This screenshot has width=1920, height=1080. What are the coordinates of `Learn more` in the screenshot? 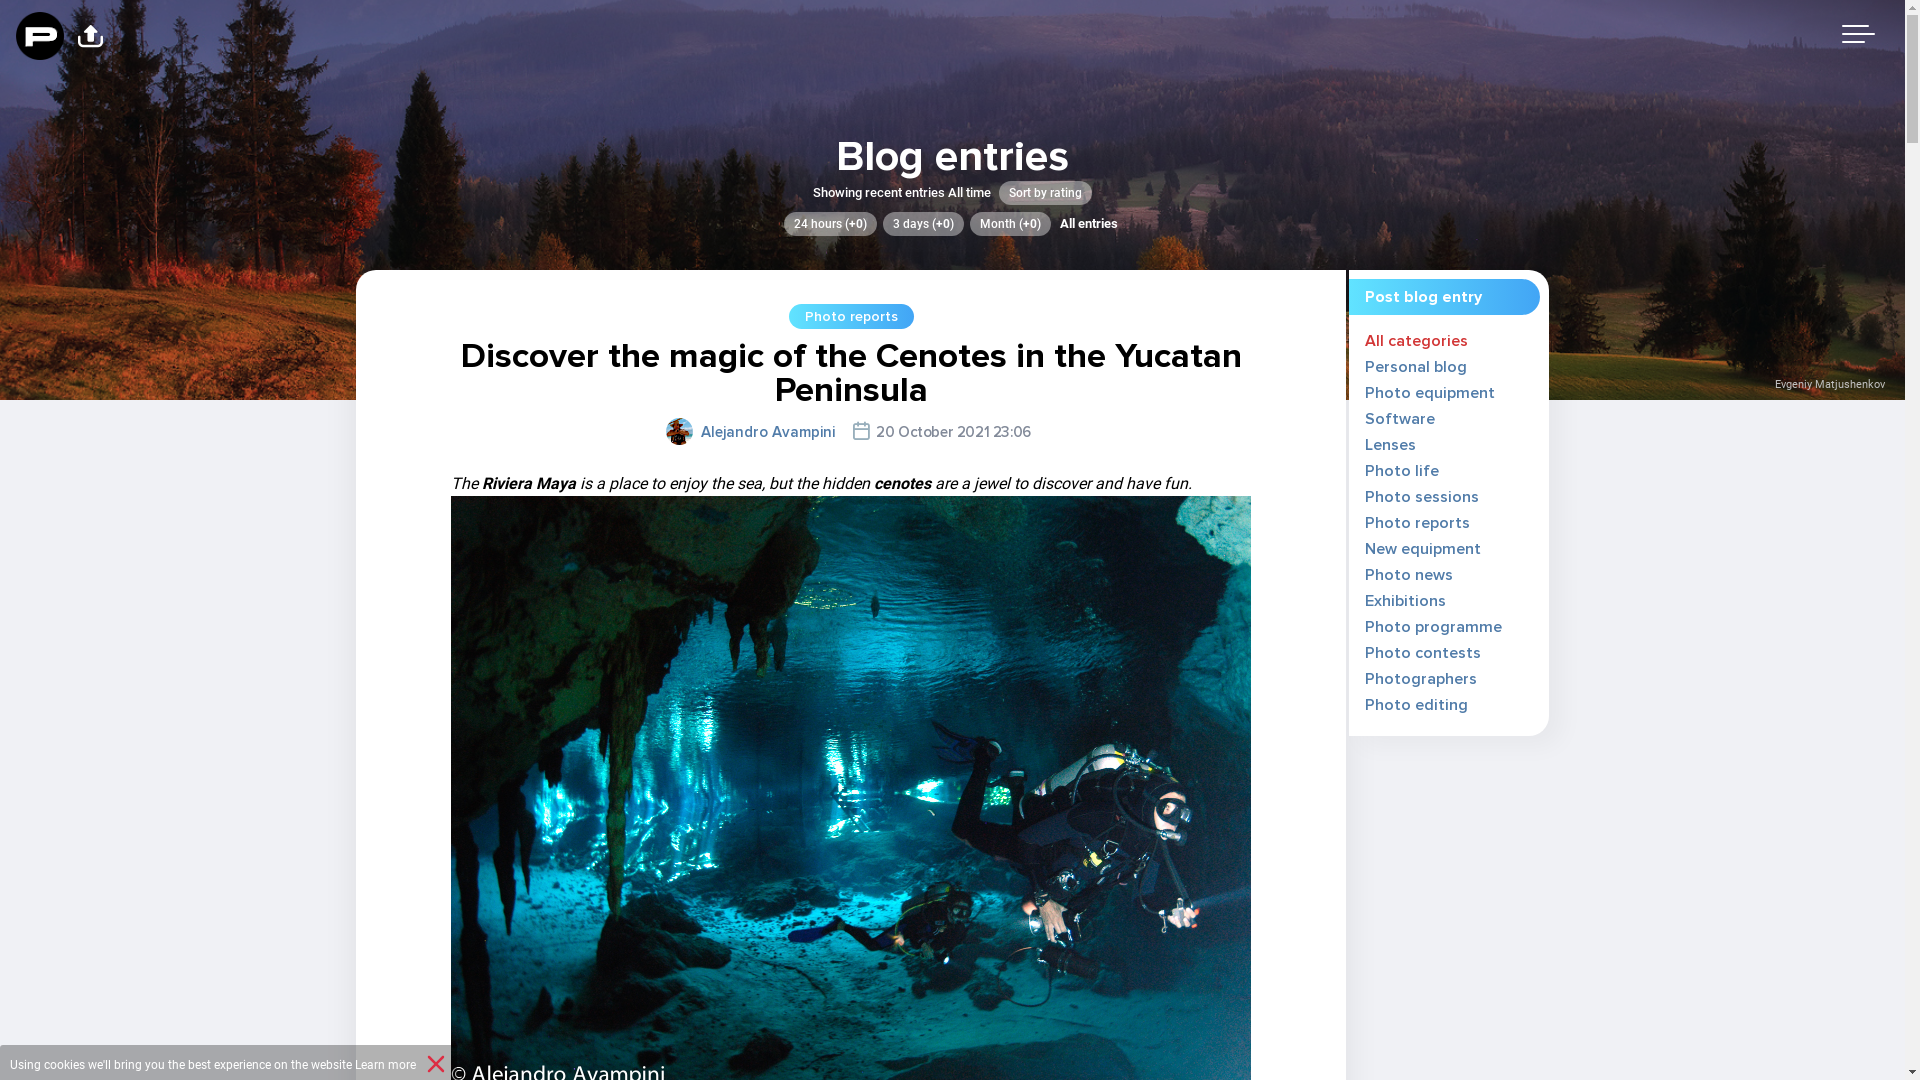 It's located at (386, 1065).